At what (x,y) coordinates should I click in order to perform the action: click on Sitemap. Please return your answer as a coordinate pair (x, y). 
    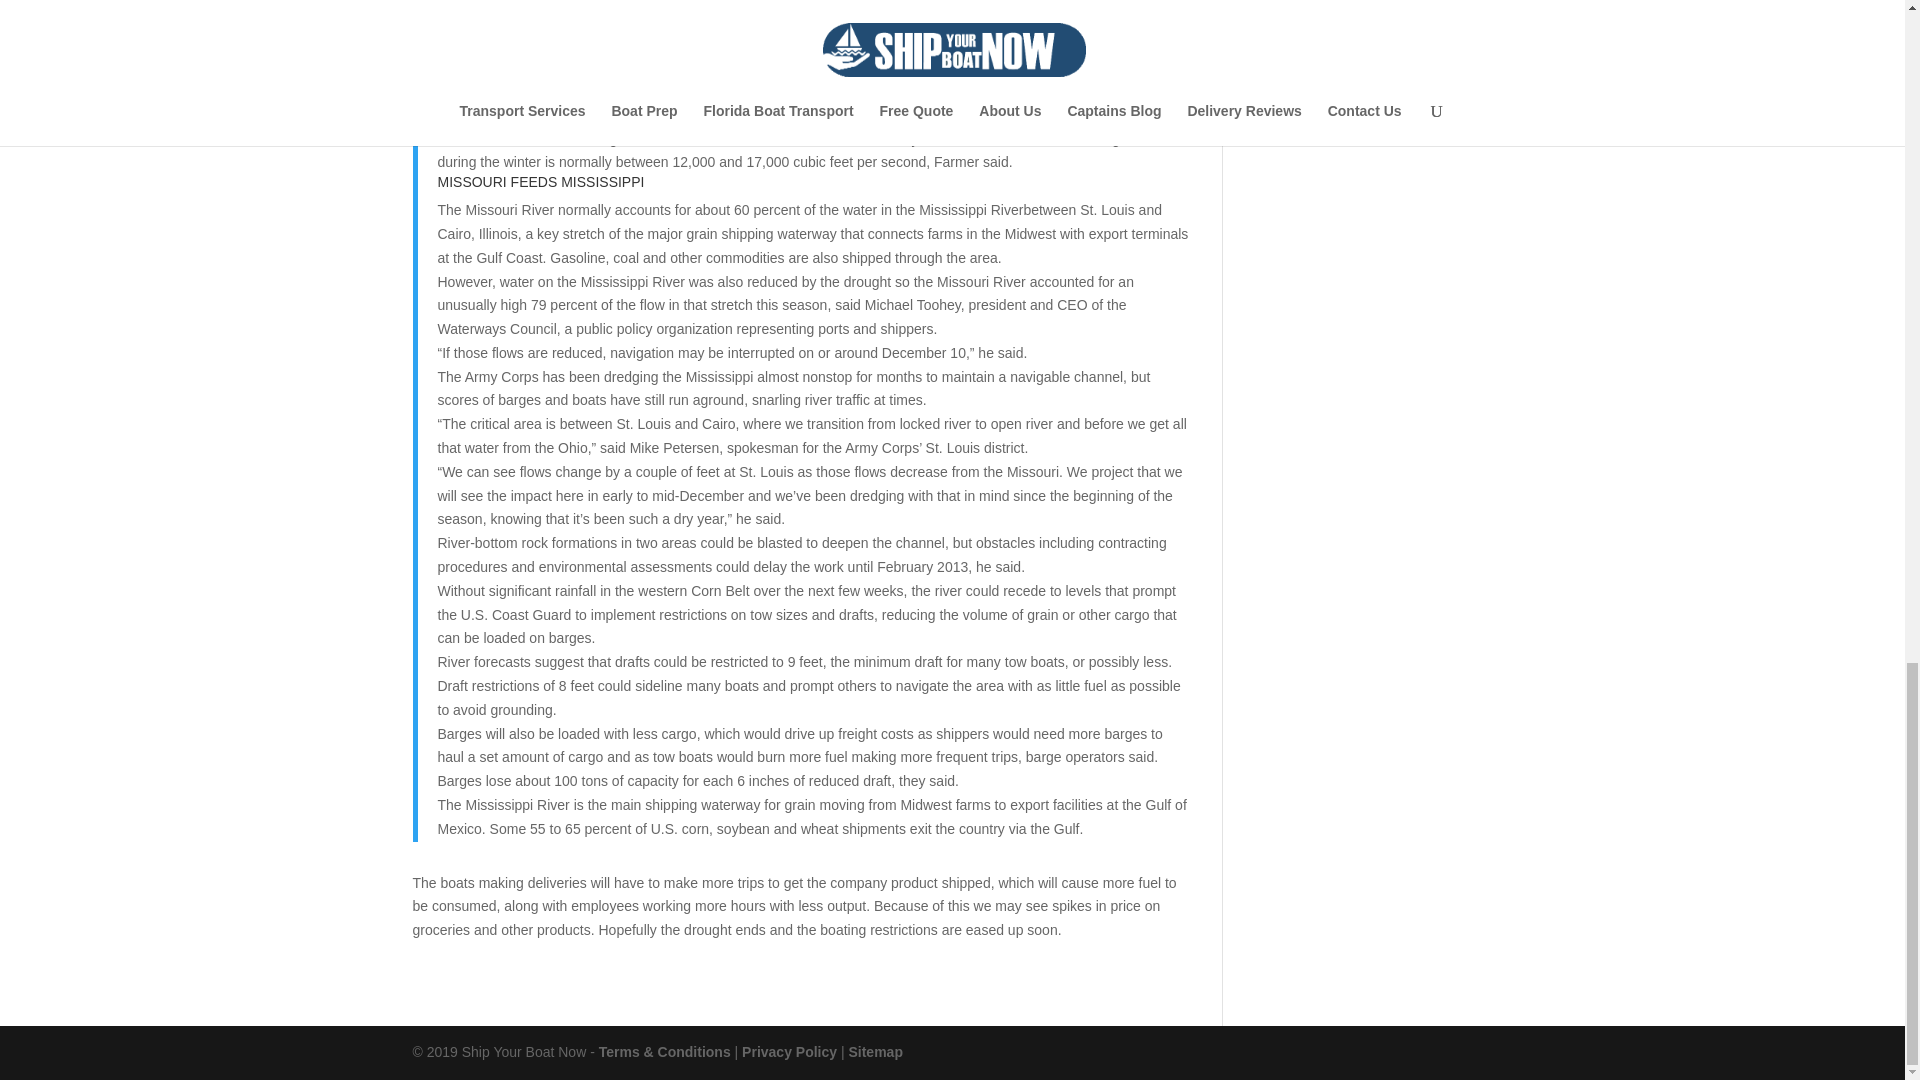
    Looking at the image, I should click on (875, 1052).